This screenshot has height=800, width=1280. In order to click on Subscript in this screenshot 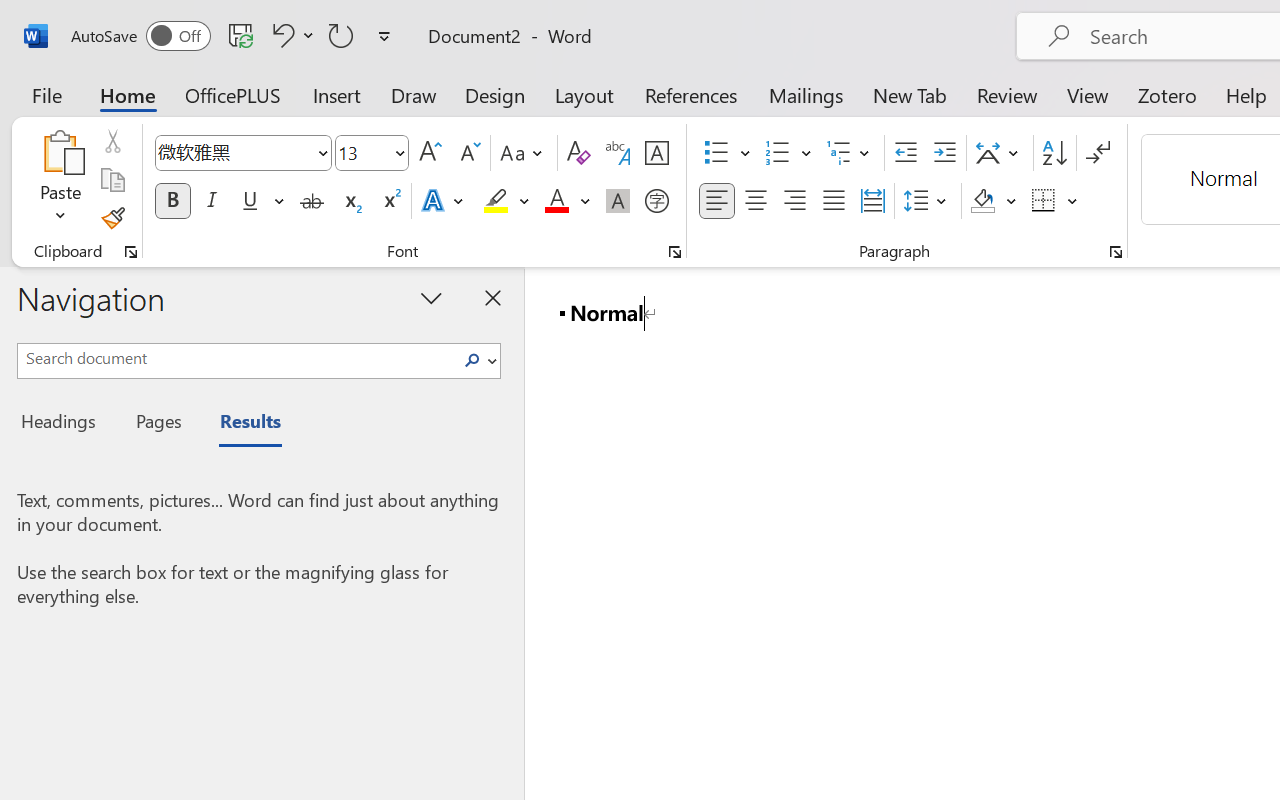, I will do `click(350, 201)`.